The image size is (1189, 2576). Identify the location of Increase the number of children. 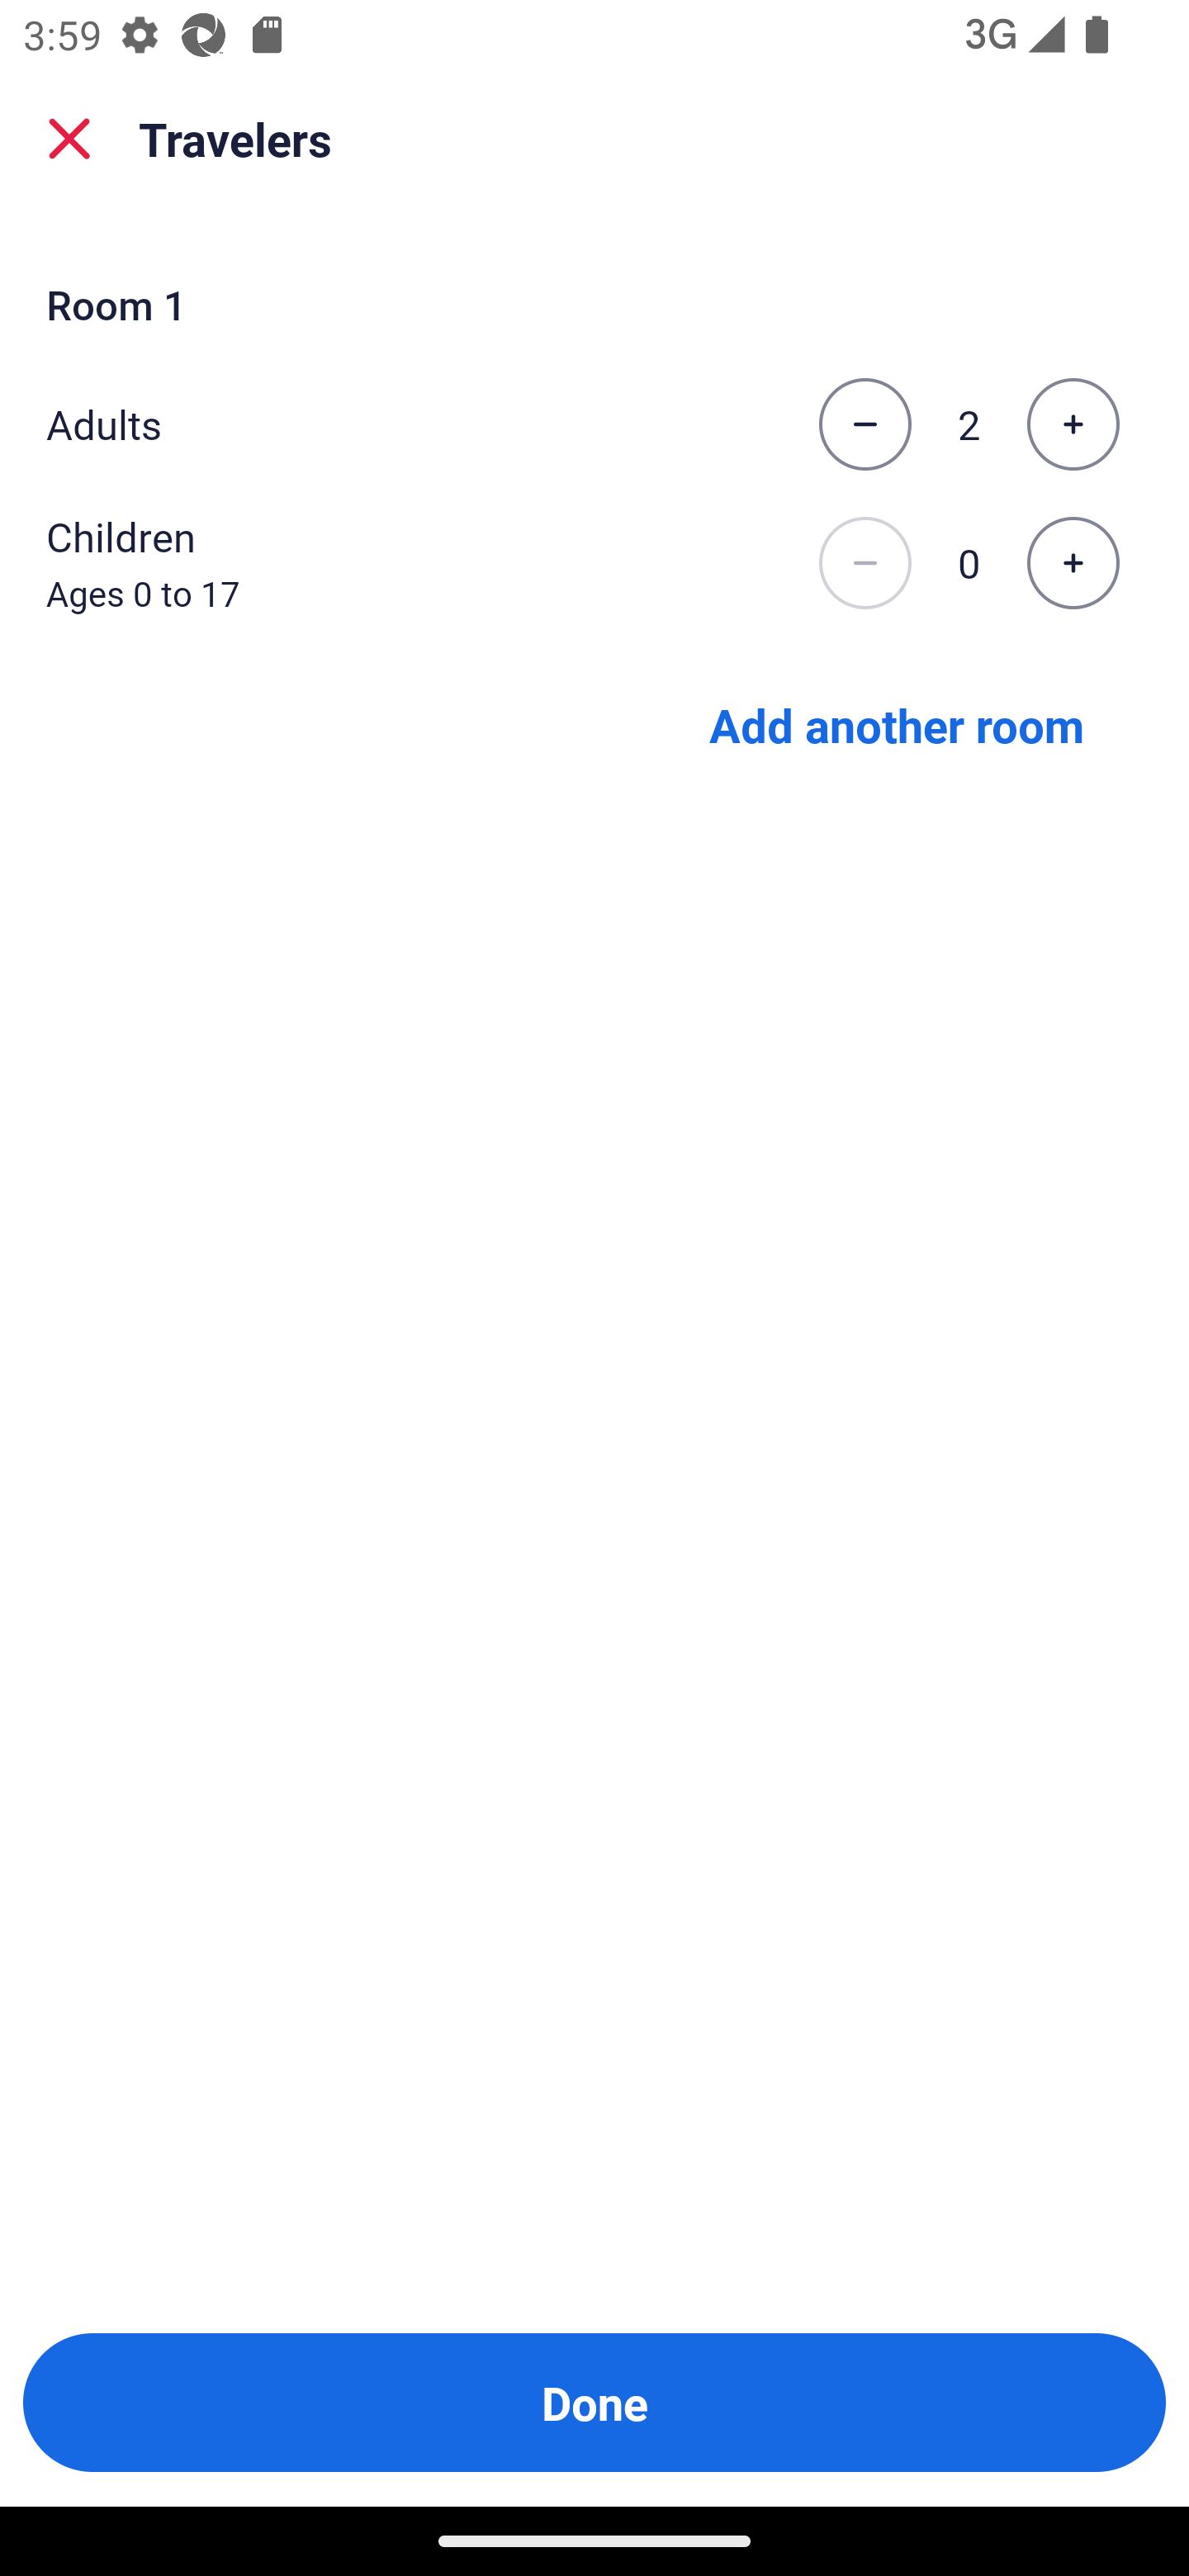
(1073, 564).